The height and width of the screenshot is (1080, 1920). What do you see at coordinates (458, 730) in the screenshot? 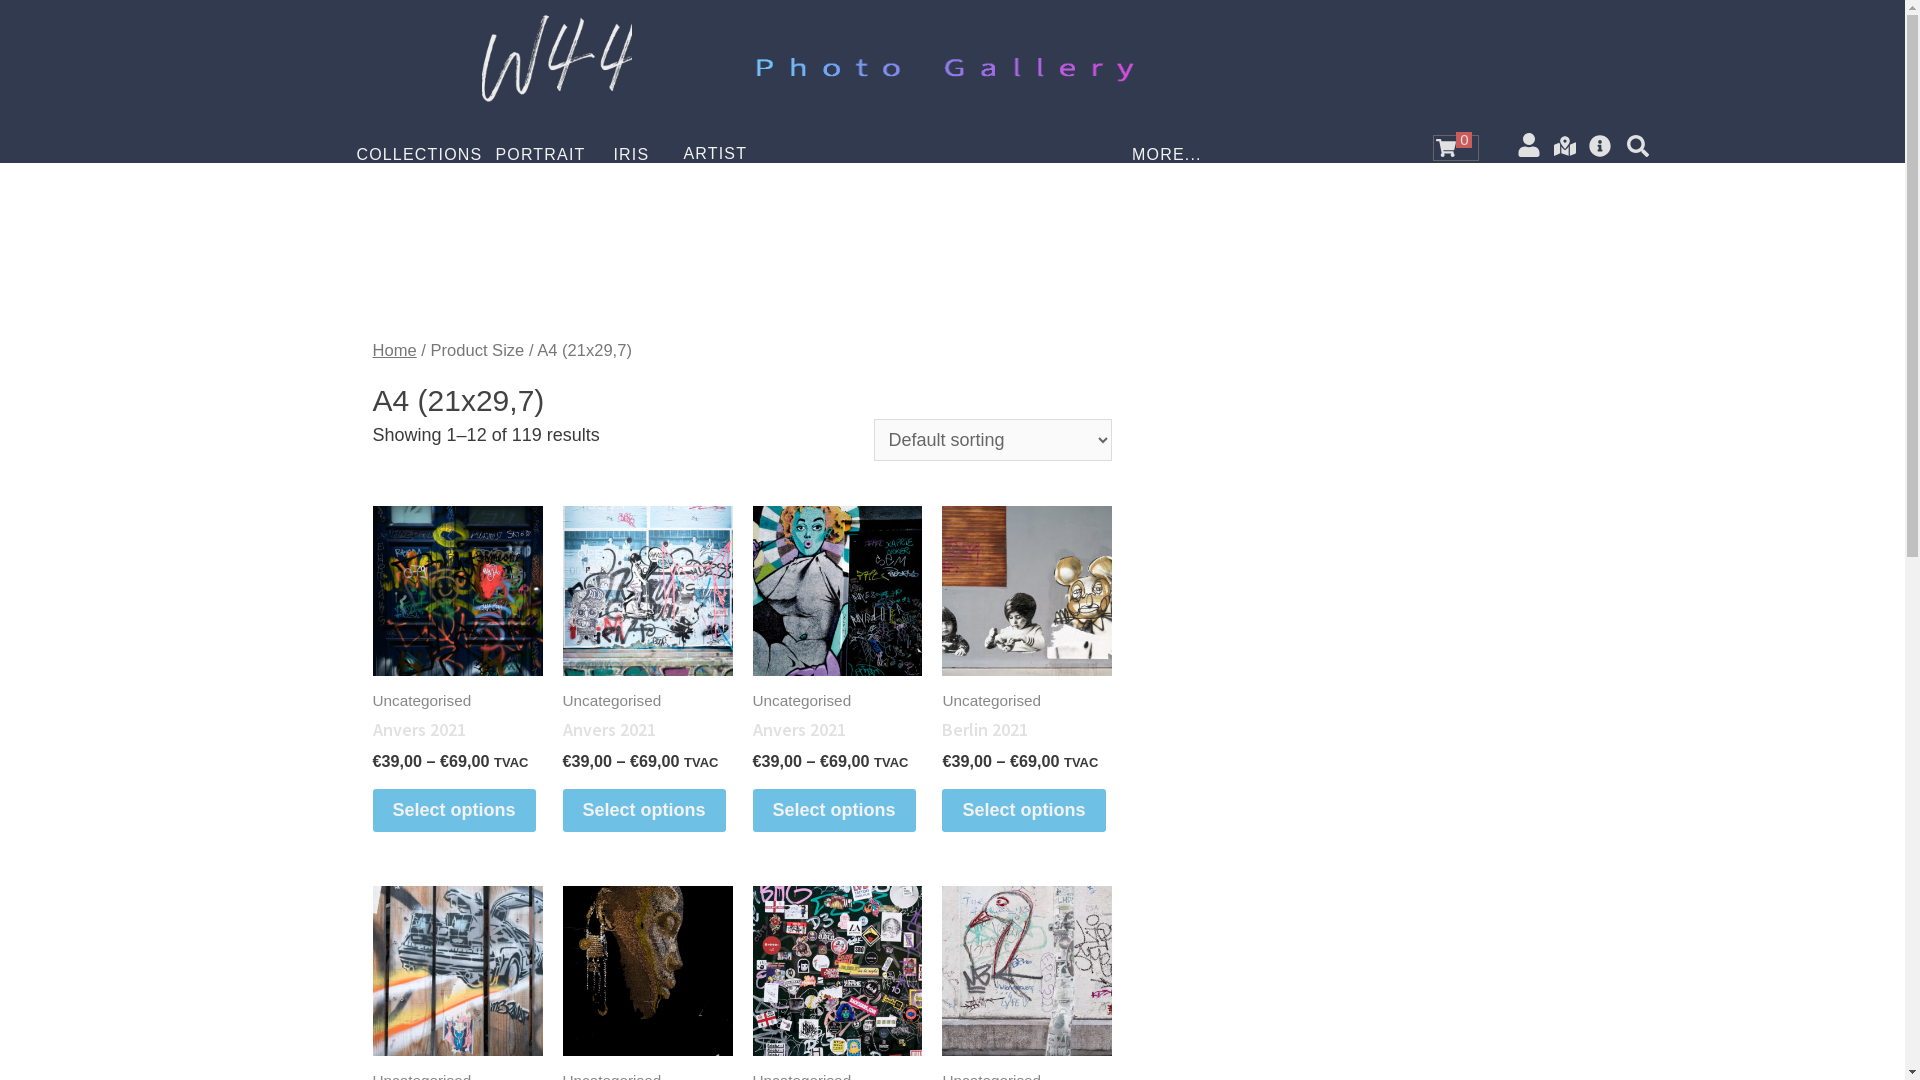
I see `Anvers 2021` at bounding box center [458, 730].